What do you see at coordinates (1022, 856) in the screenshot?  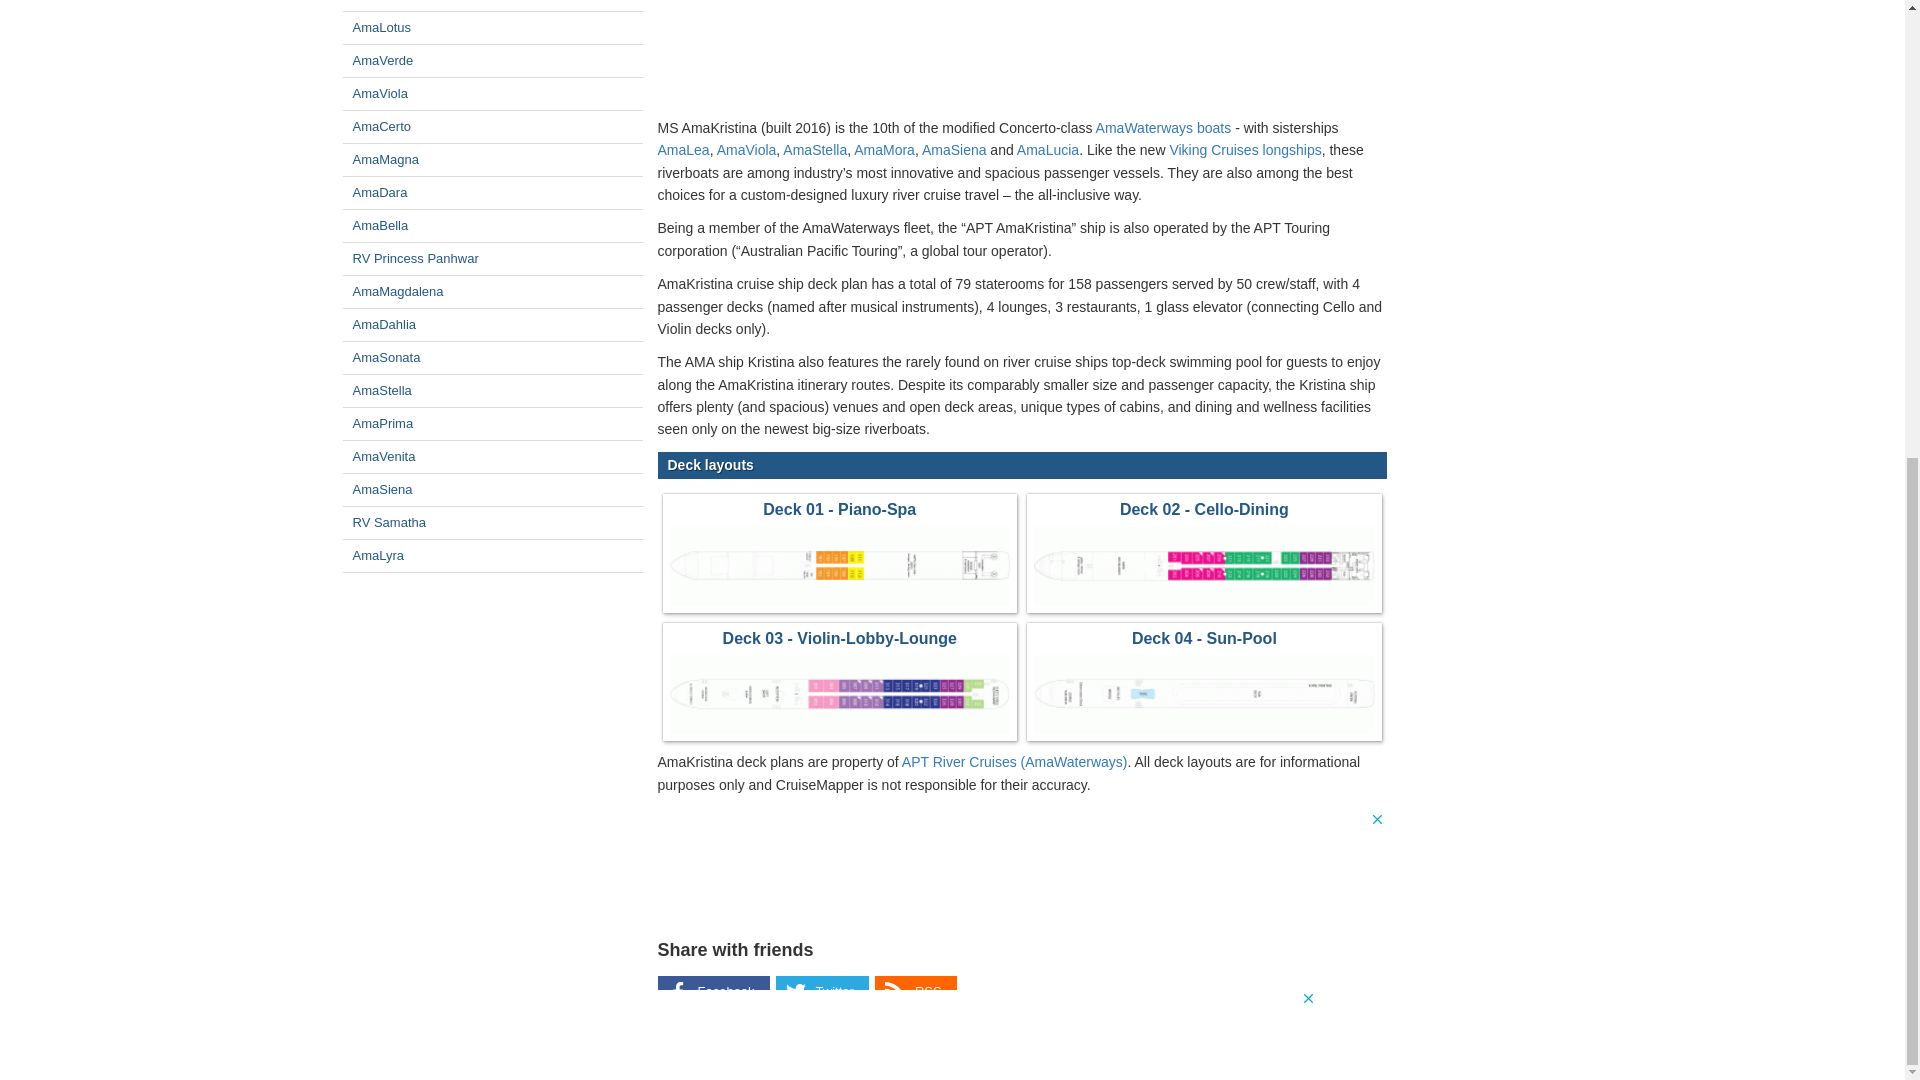 I see `3rd party ad content` at bounding box center [1022, 856].